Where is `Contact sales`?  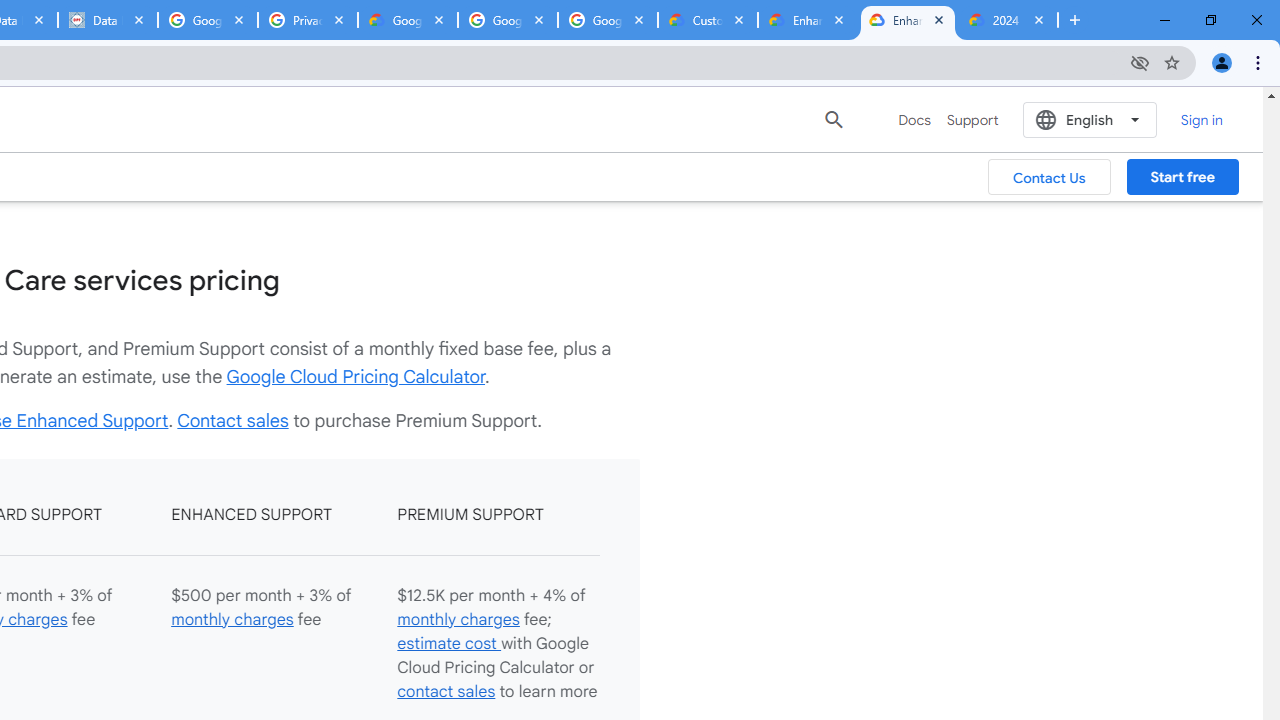 Contact sales is located at coordinates (232, 420).